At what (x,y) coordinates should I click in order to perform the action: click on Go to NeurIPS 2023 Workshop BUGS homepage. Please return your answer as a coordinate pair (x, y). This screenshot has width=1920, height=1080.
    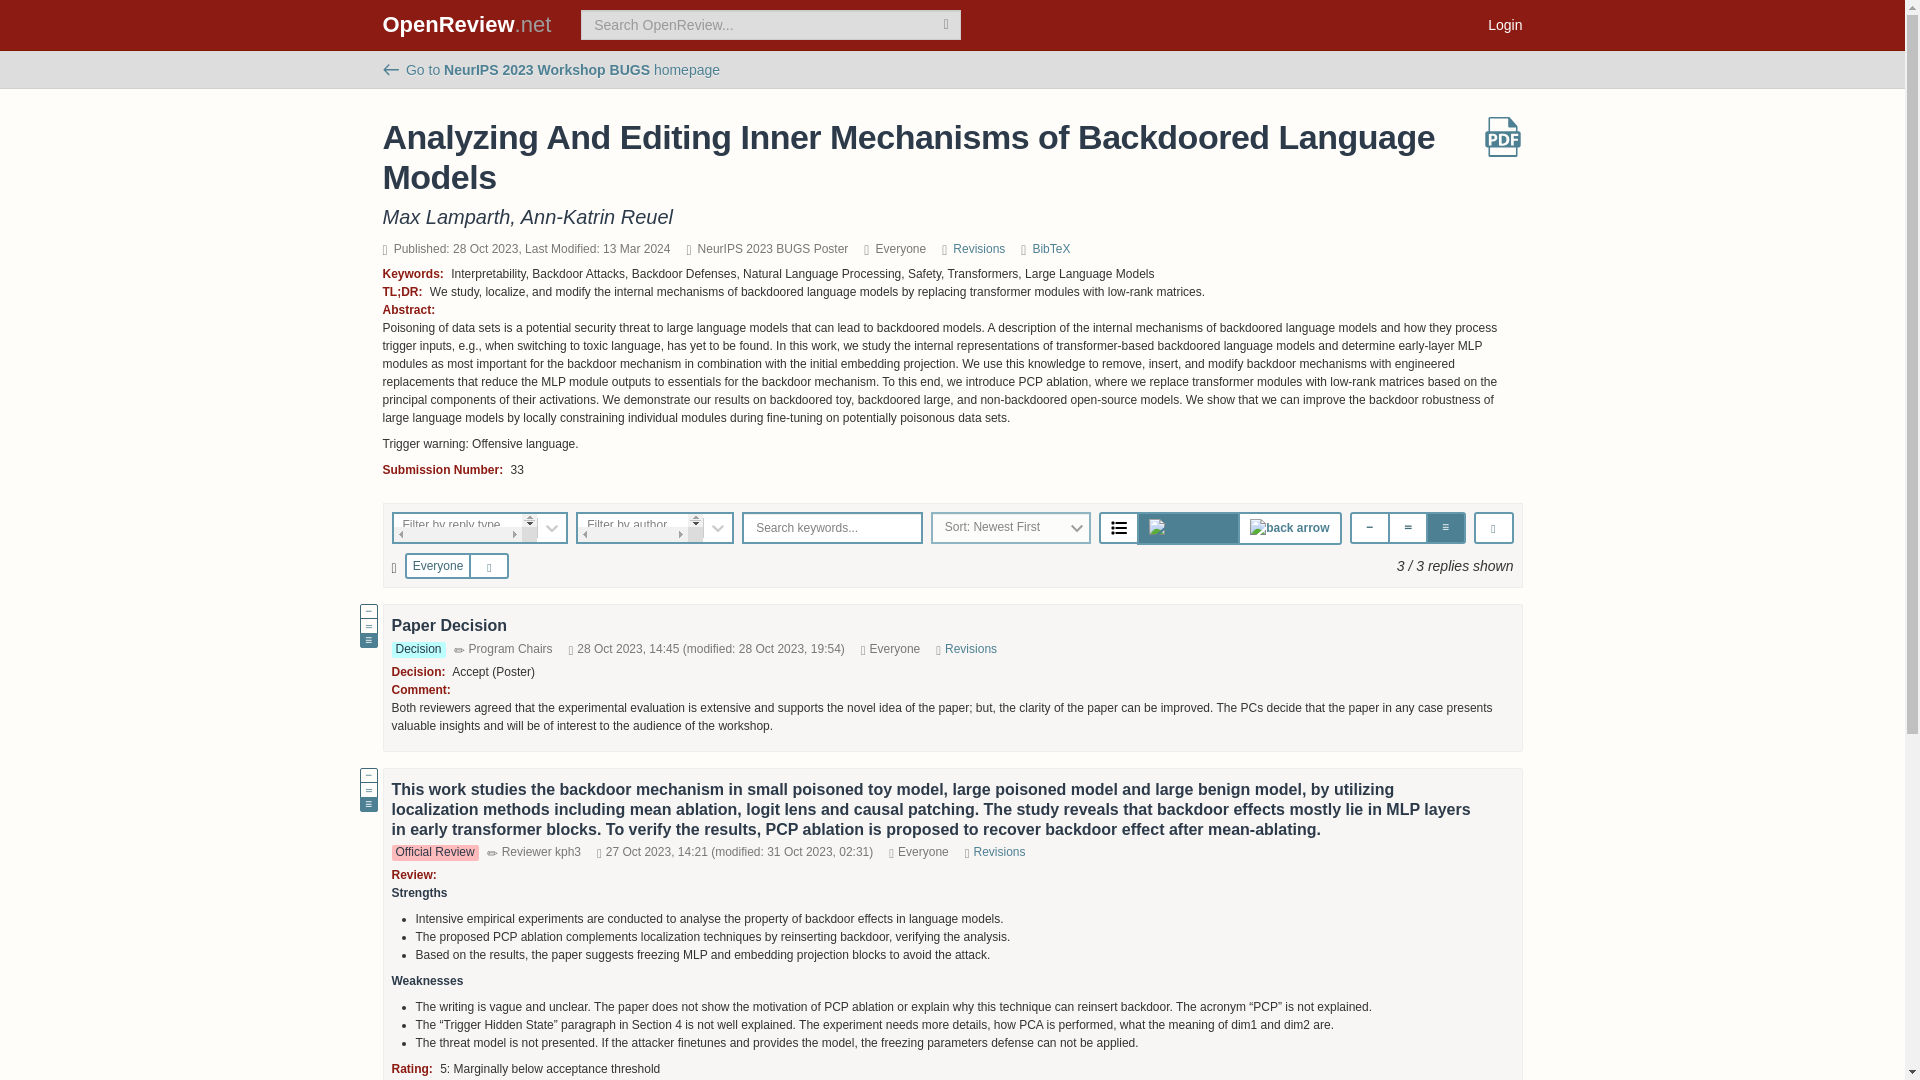
    Looking at the image, I should click on (551, 69).